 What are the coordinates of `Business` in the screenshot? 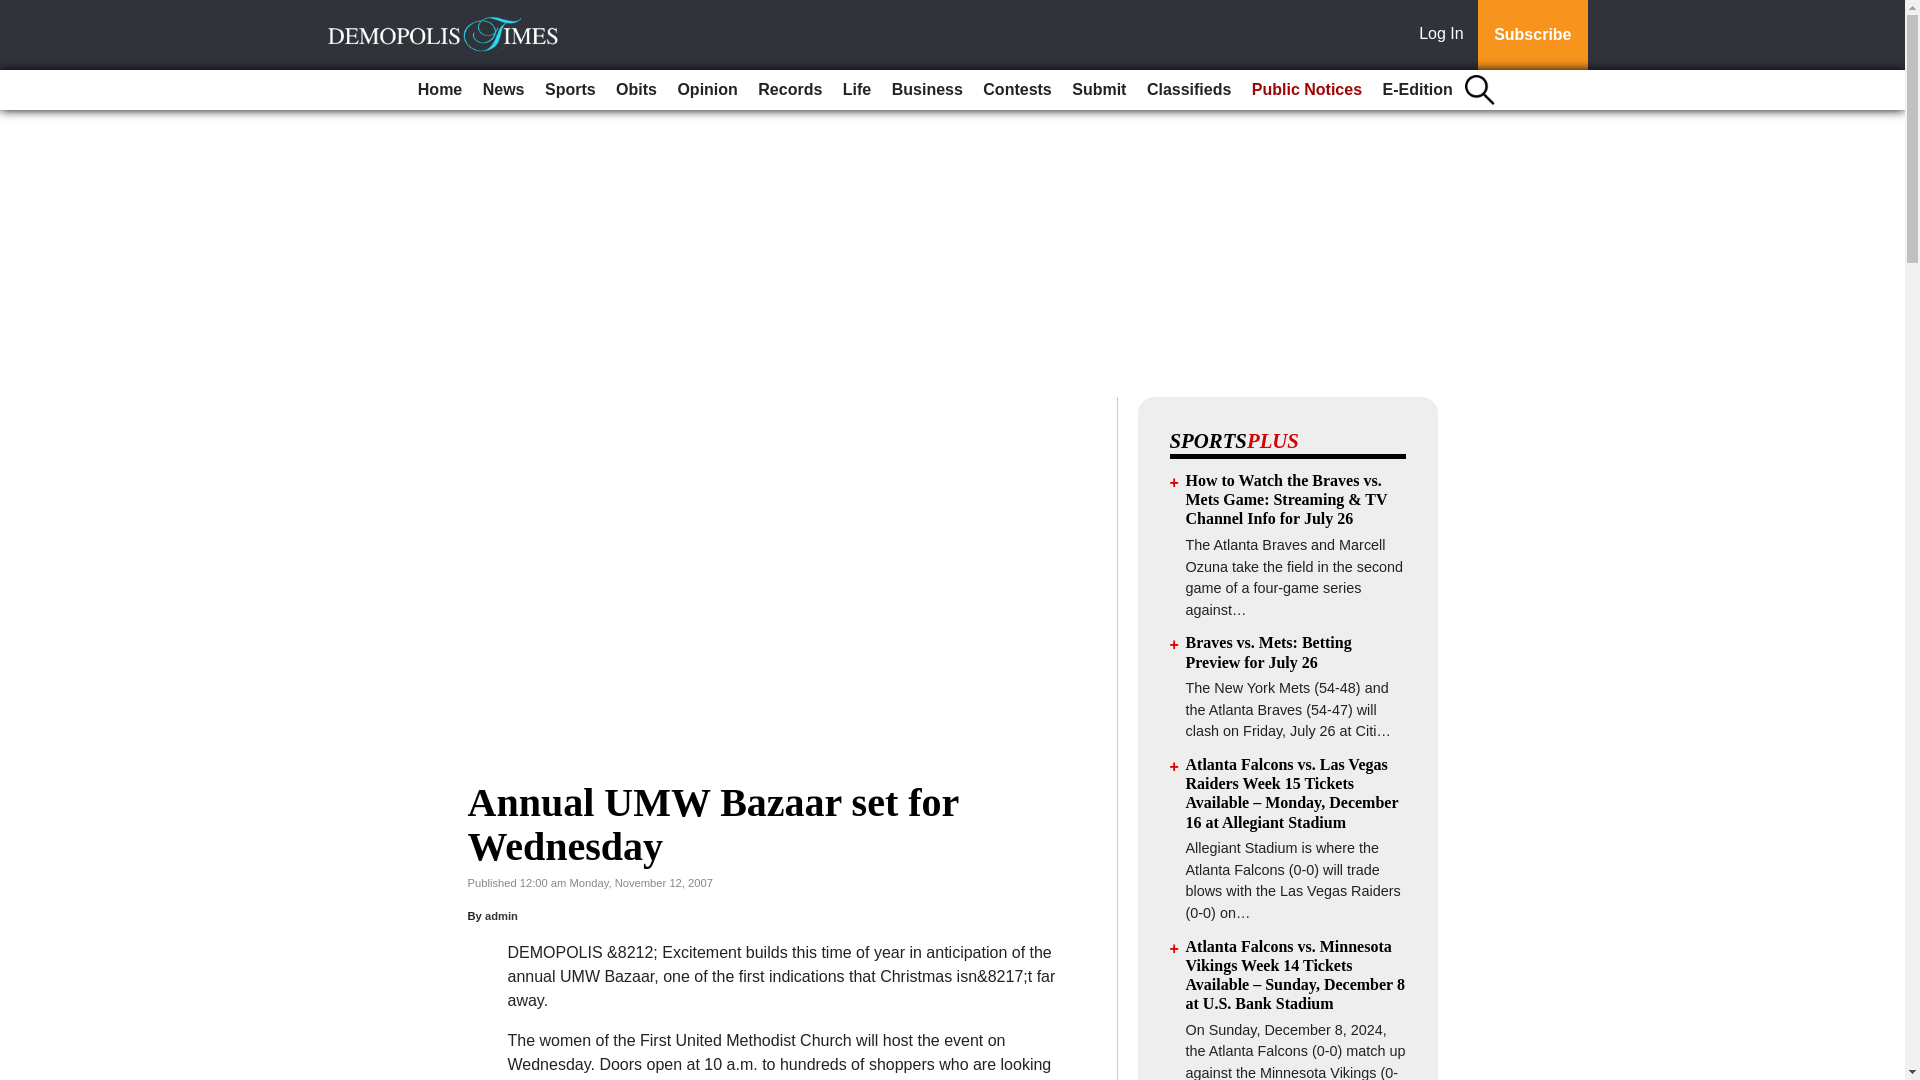 It's located at (927, 90).